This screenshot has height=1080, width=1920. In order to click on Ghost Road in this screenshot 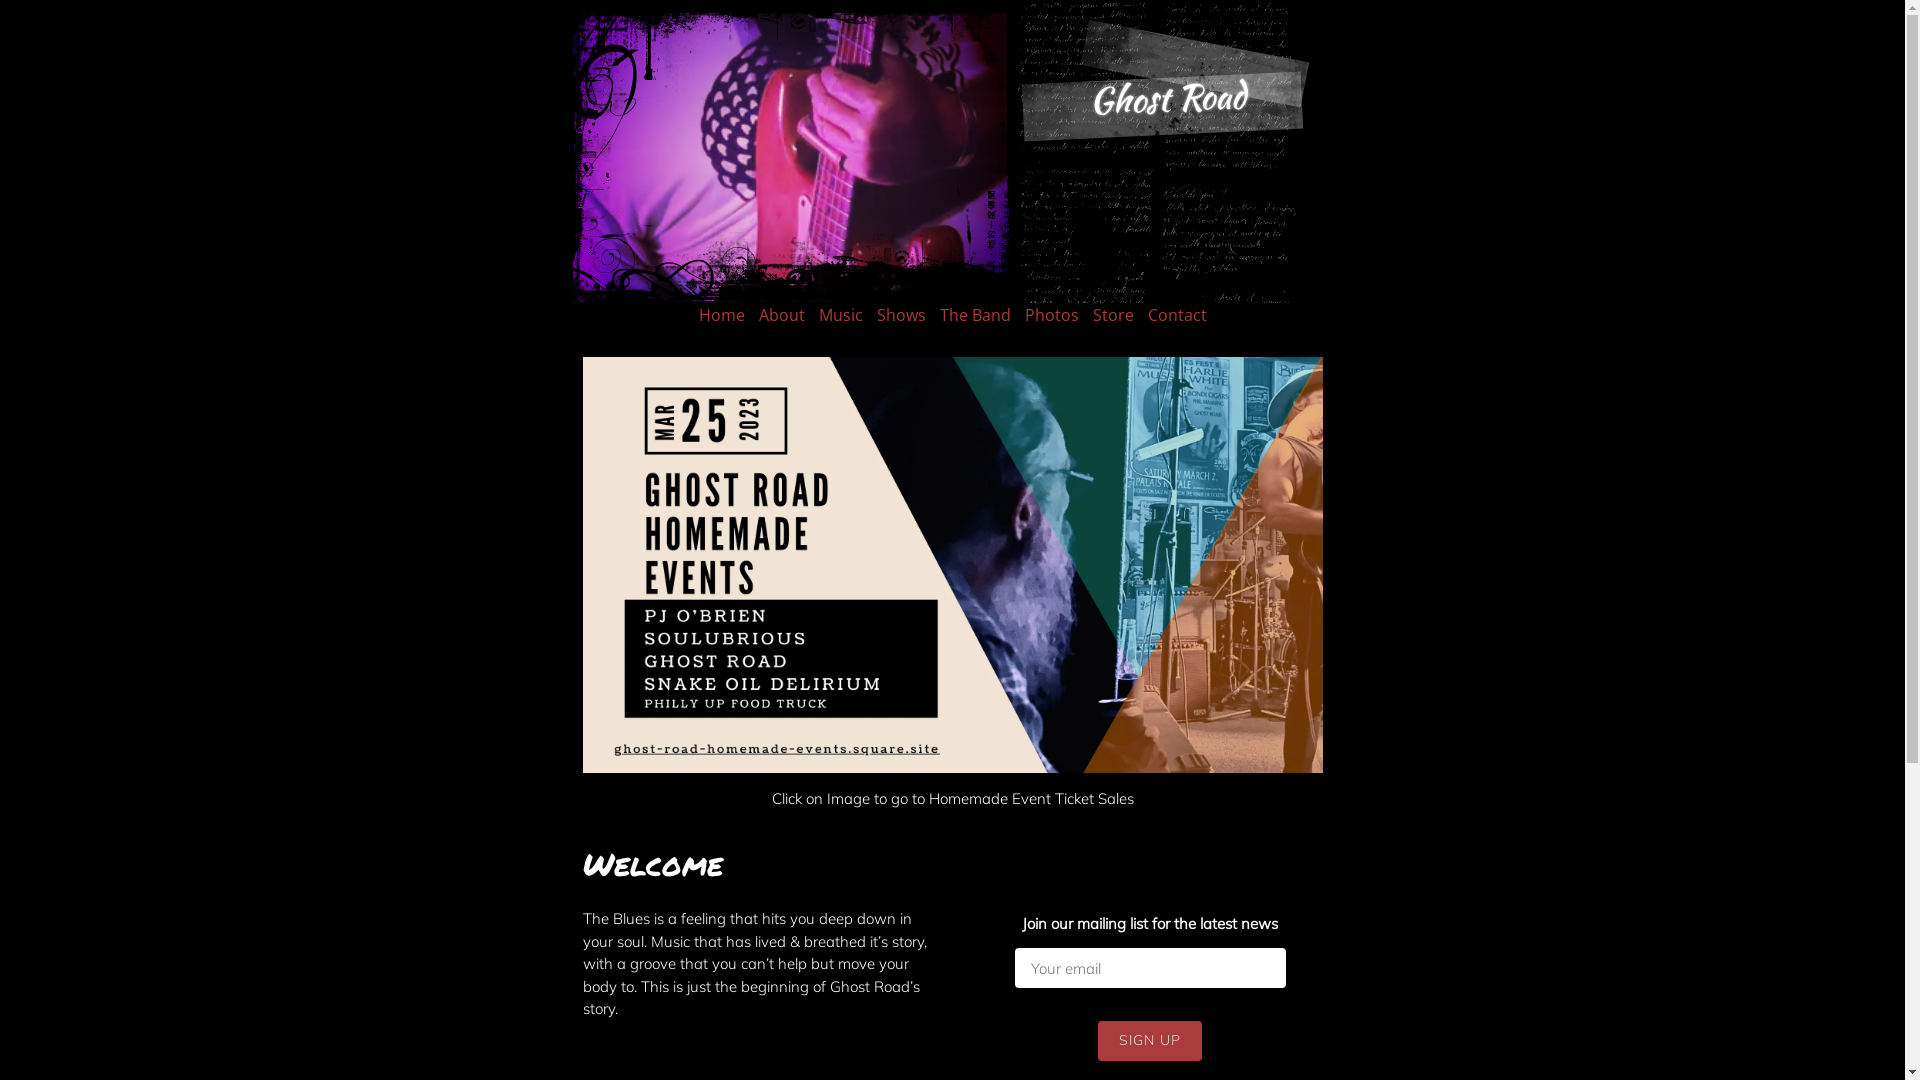, I will do `click(1167, 98)`.